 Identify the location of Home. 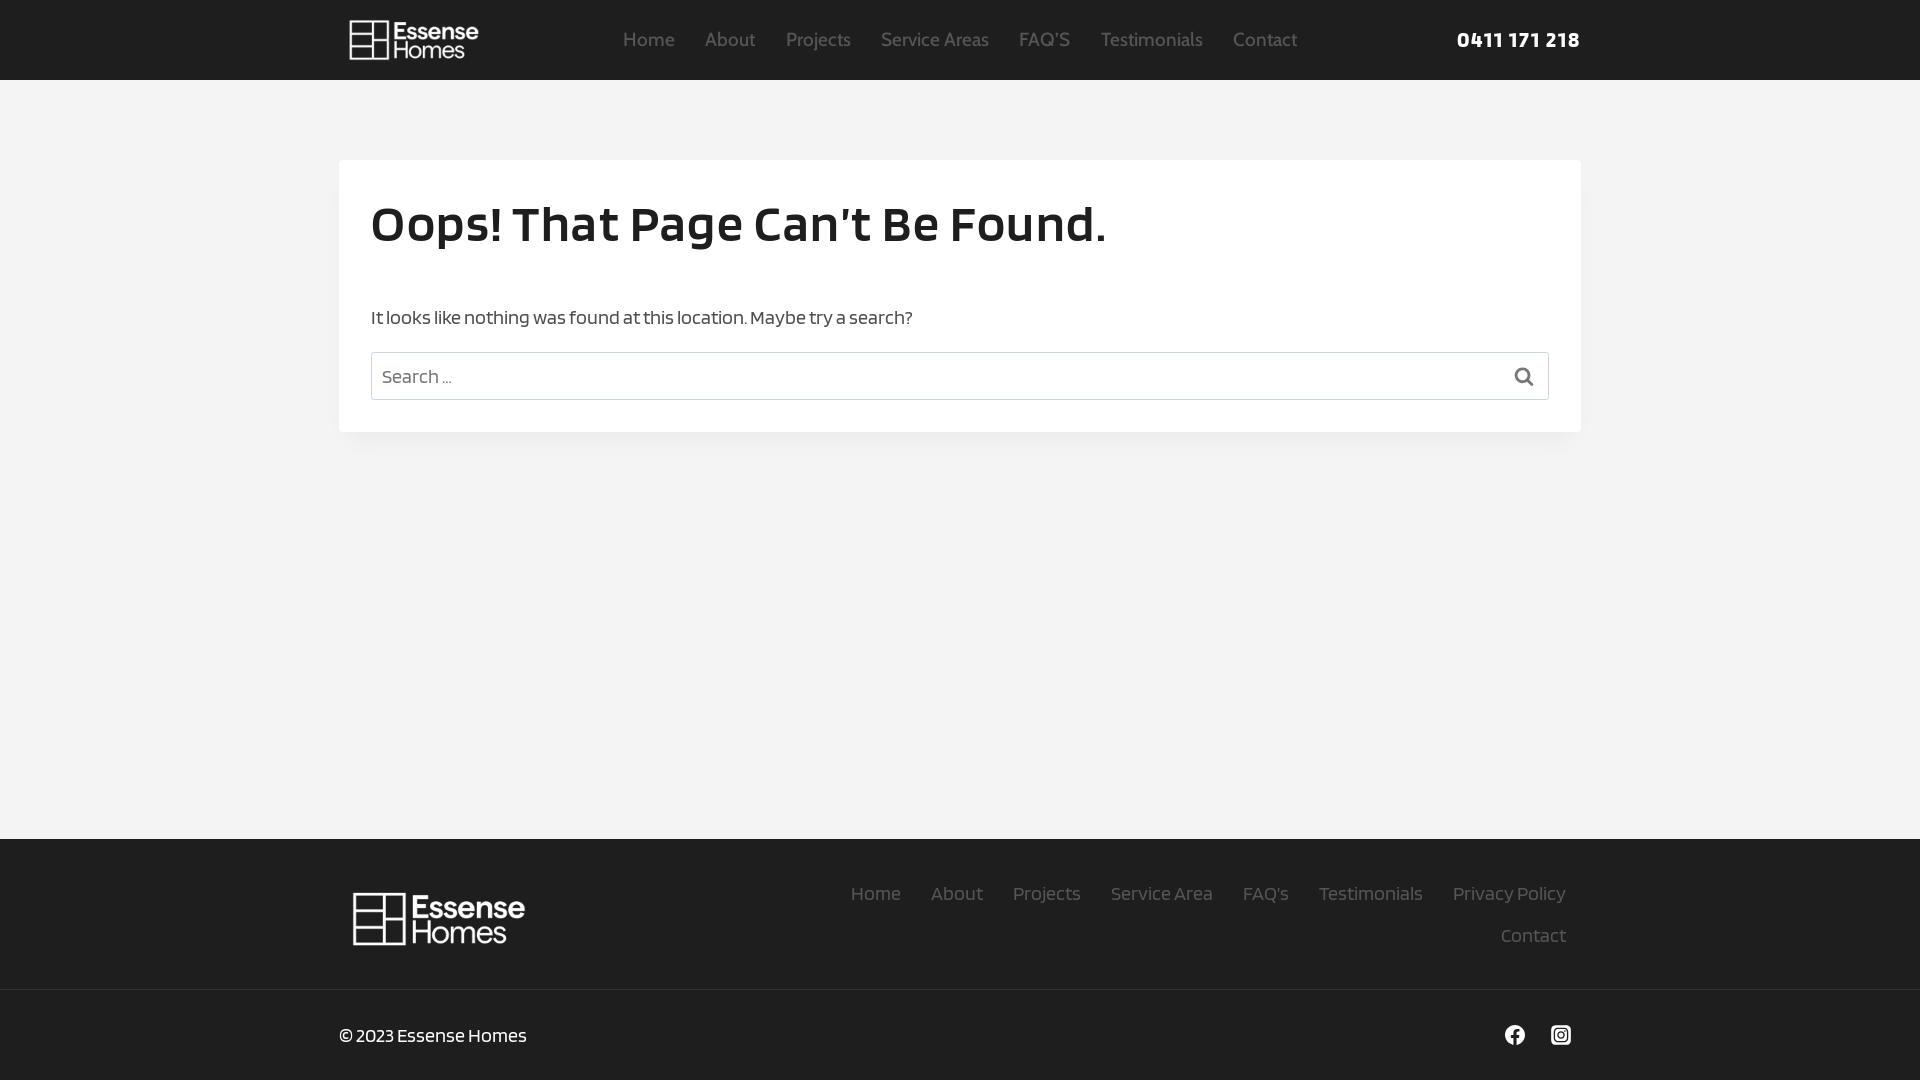
(876, 893).